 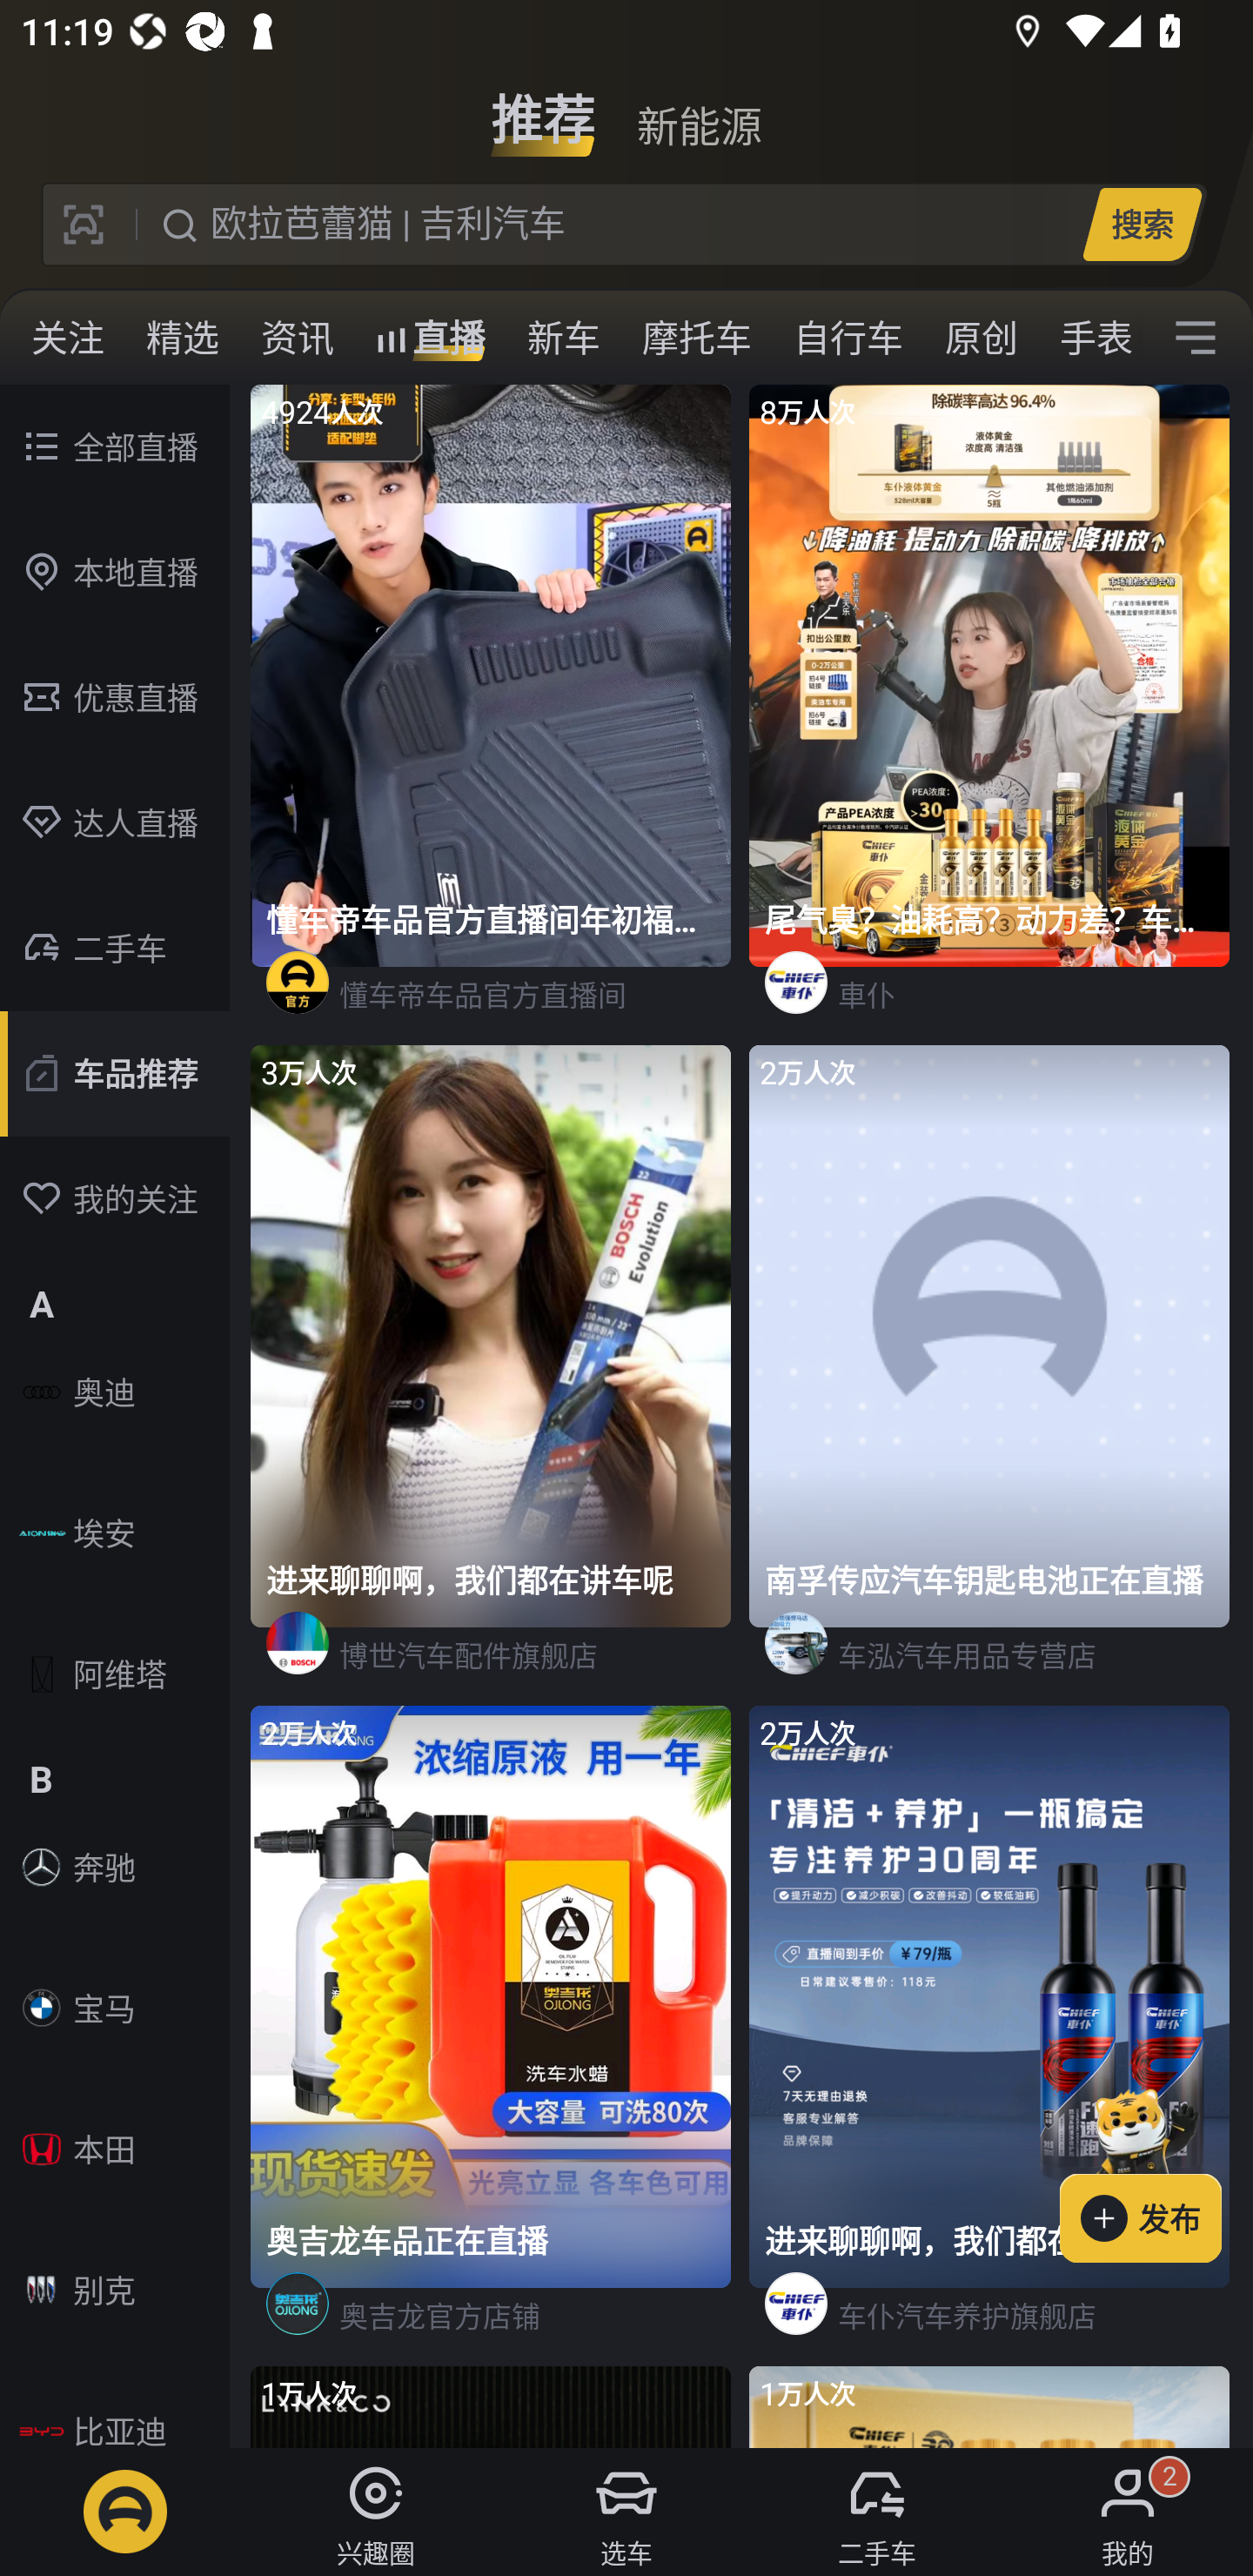 What do you see at coordinates (990, 1375) in the screenshot?
I see `2 万人次 南孚传应汽车钥匙电池正在直播 车泓汽车用品专营店` at bounding box center [990, 1375].